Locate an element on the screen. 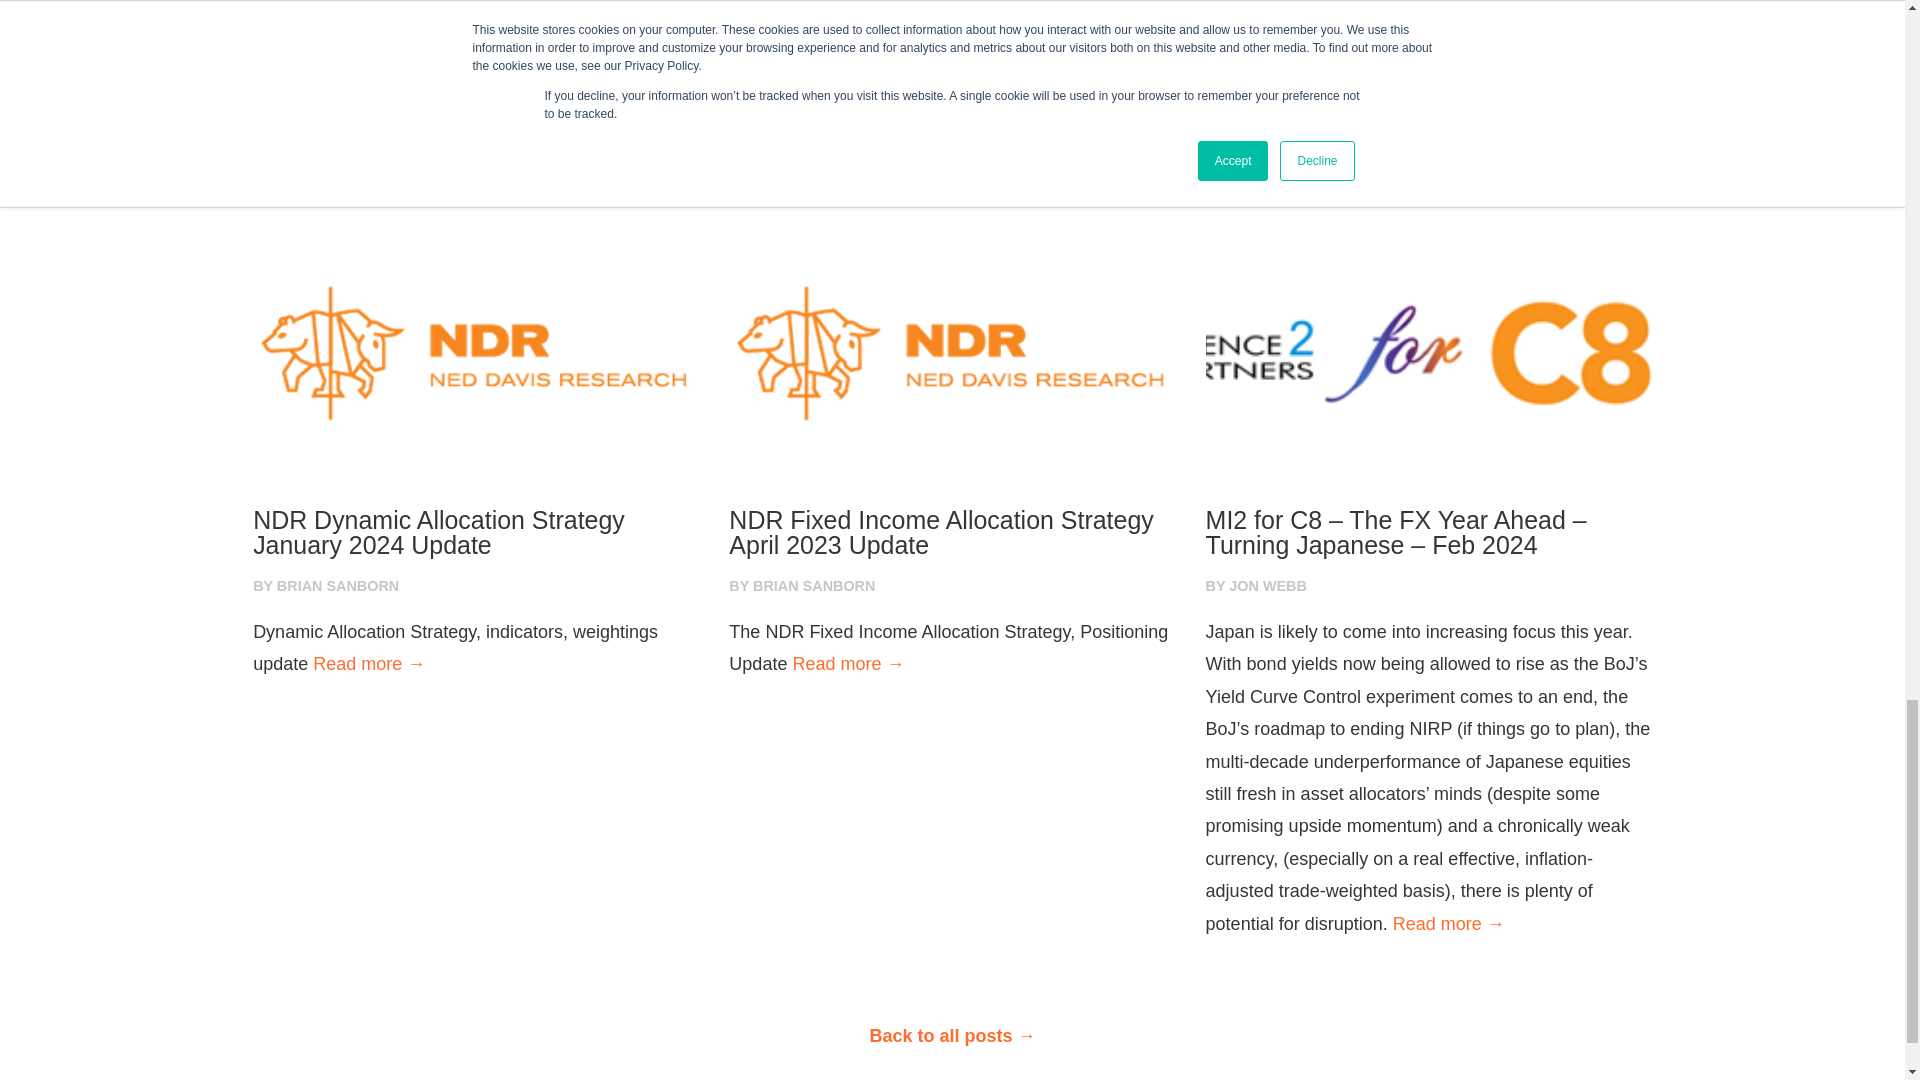 The image size is (1920, 1080). NDR Fixed Income Allocation Strategy April 2023 Update is located at coordinates (952, 532).